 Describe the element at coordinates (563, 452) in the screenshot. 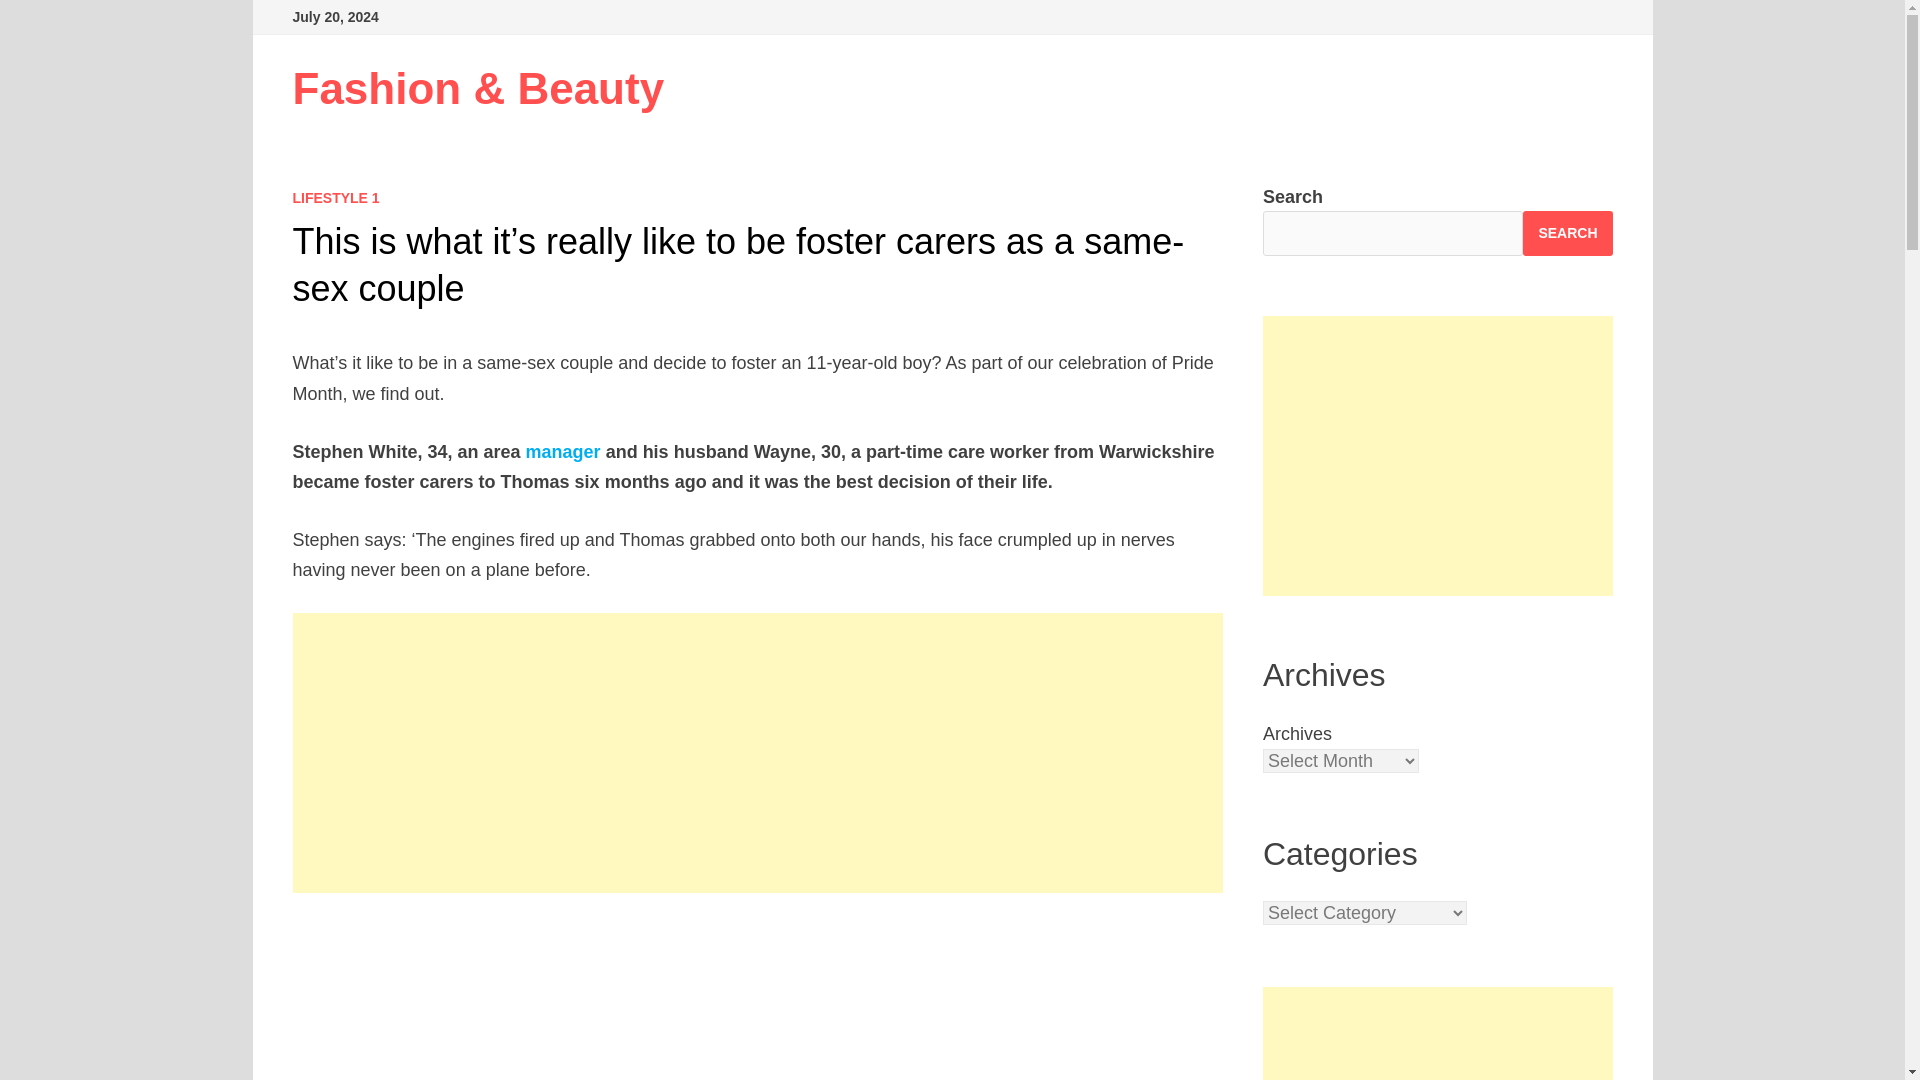

I see `manager` at that location.